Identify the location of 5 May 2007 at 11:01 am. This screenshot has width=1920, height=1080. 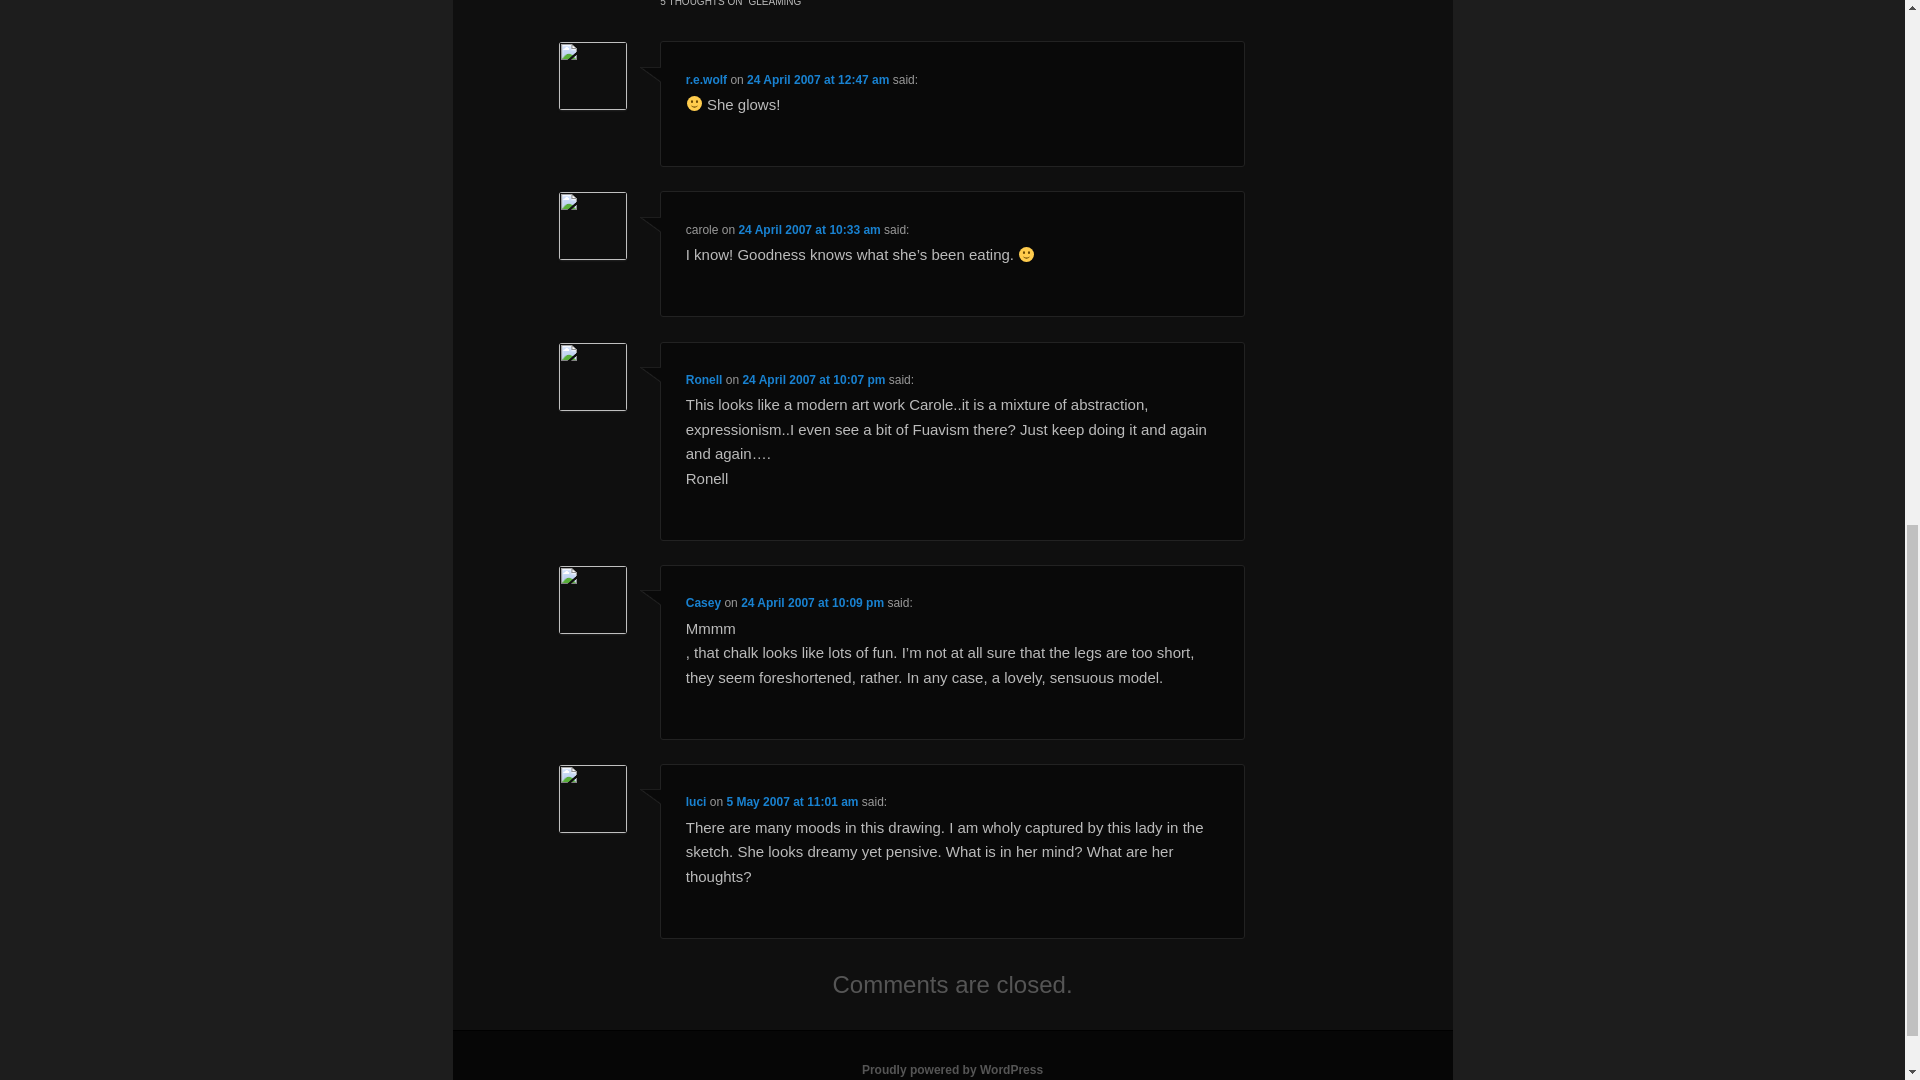
(792, 801).